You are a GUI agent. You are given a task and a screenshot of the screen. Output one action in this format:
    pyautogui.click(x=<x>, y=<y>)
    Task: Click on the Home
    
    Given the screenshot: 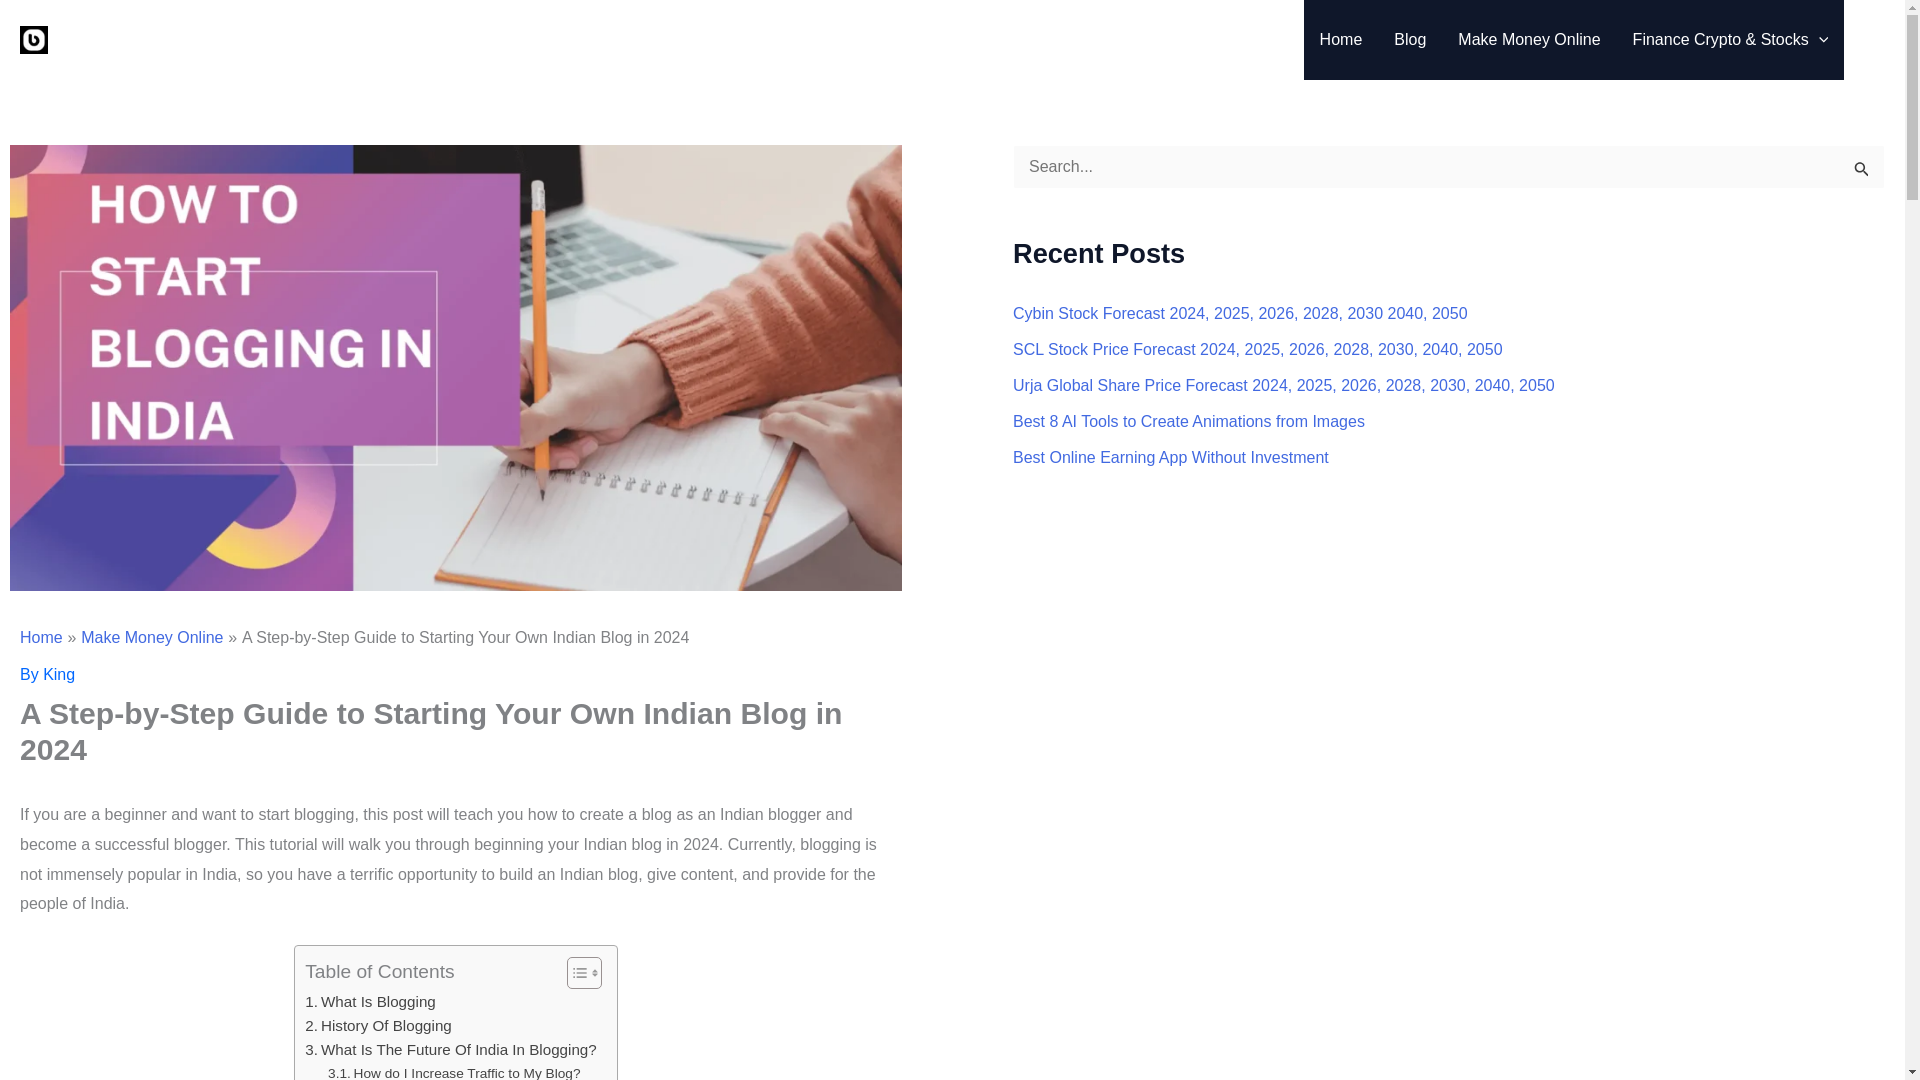 What is the action you would take?
    pyautogui.click(x=41, y=636)
    